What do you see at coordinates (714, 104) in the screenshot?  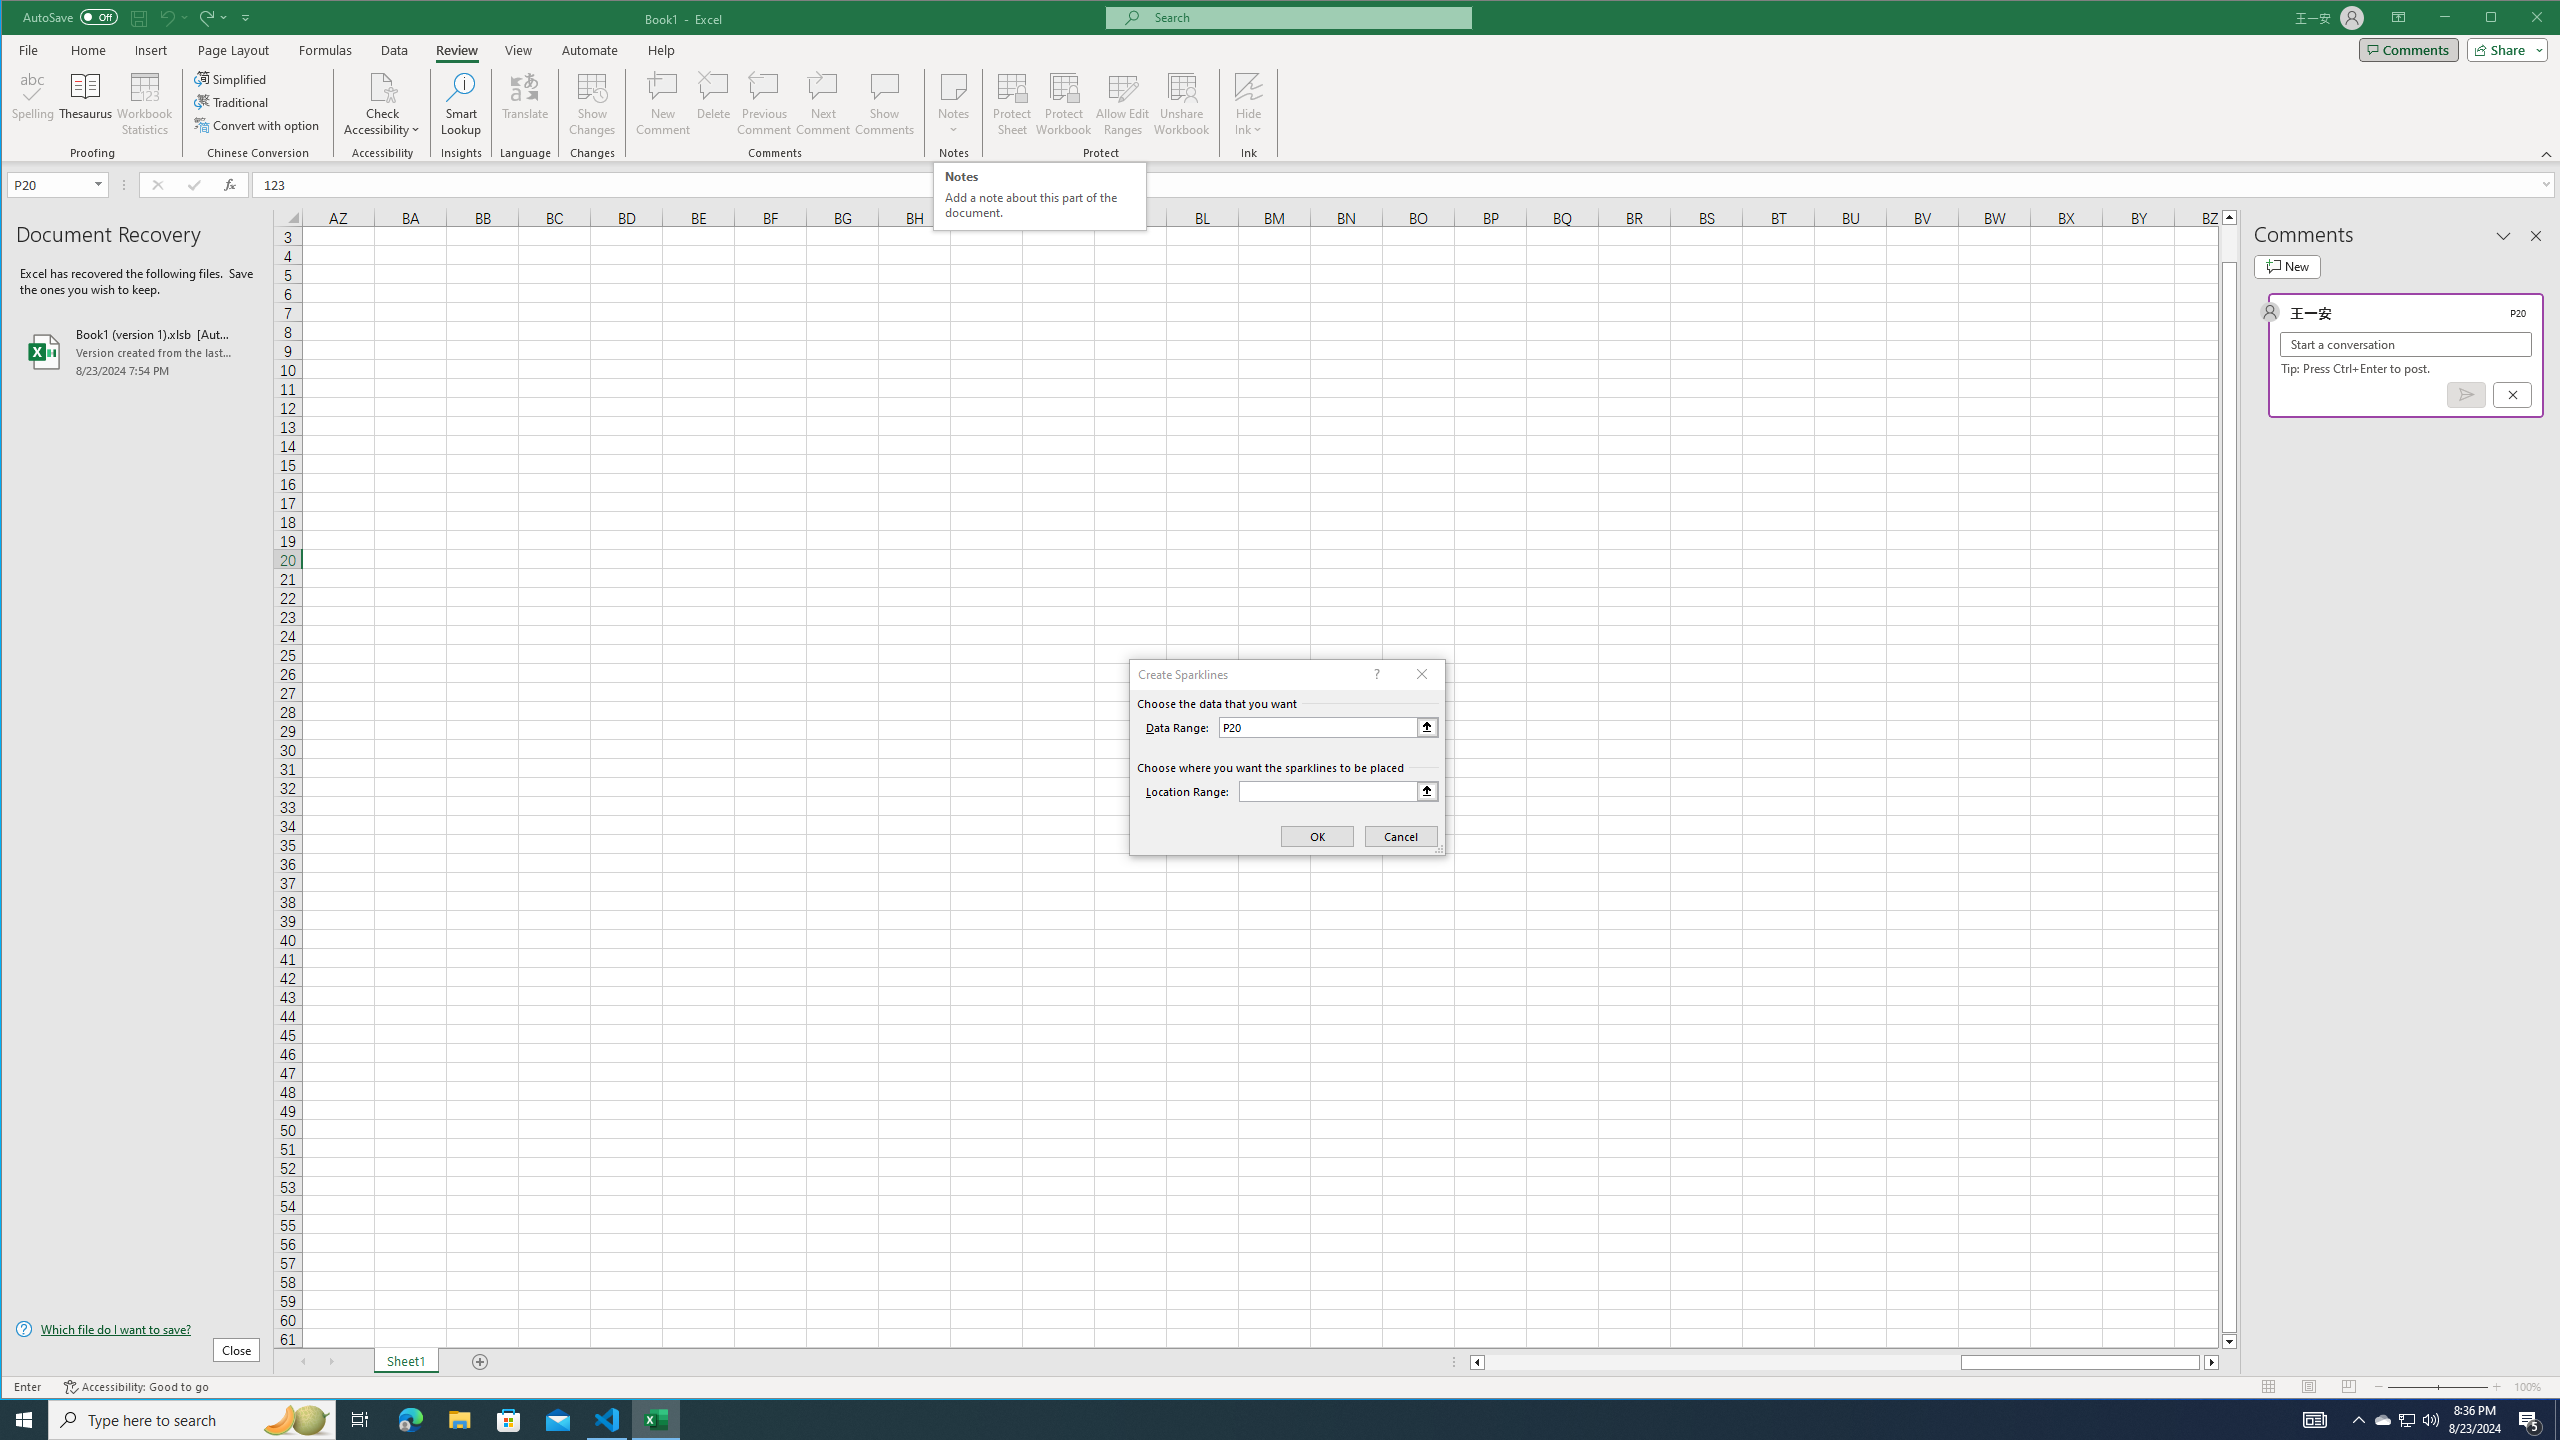 I see `Delete` at bounding box center [714, 104].